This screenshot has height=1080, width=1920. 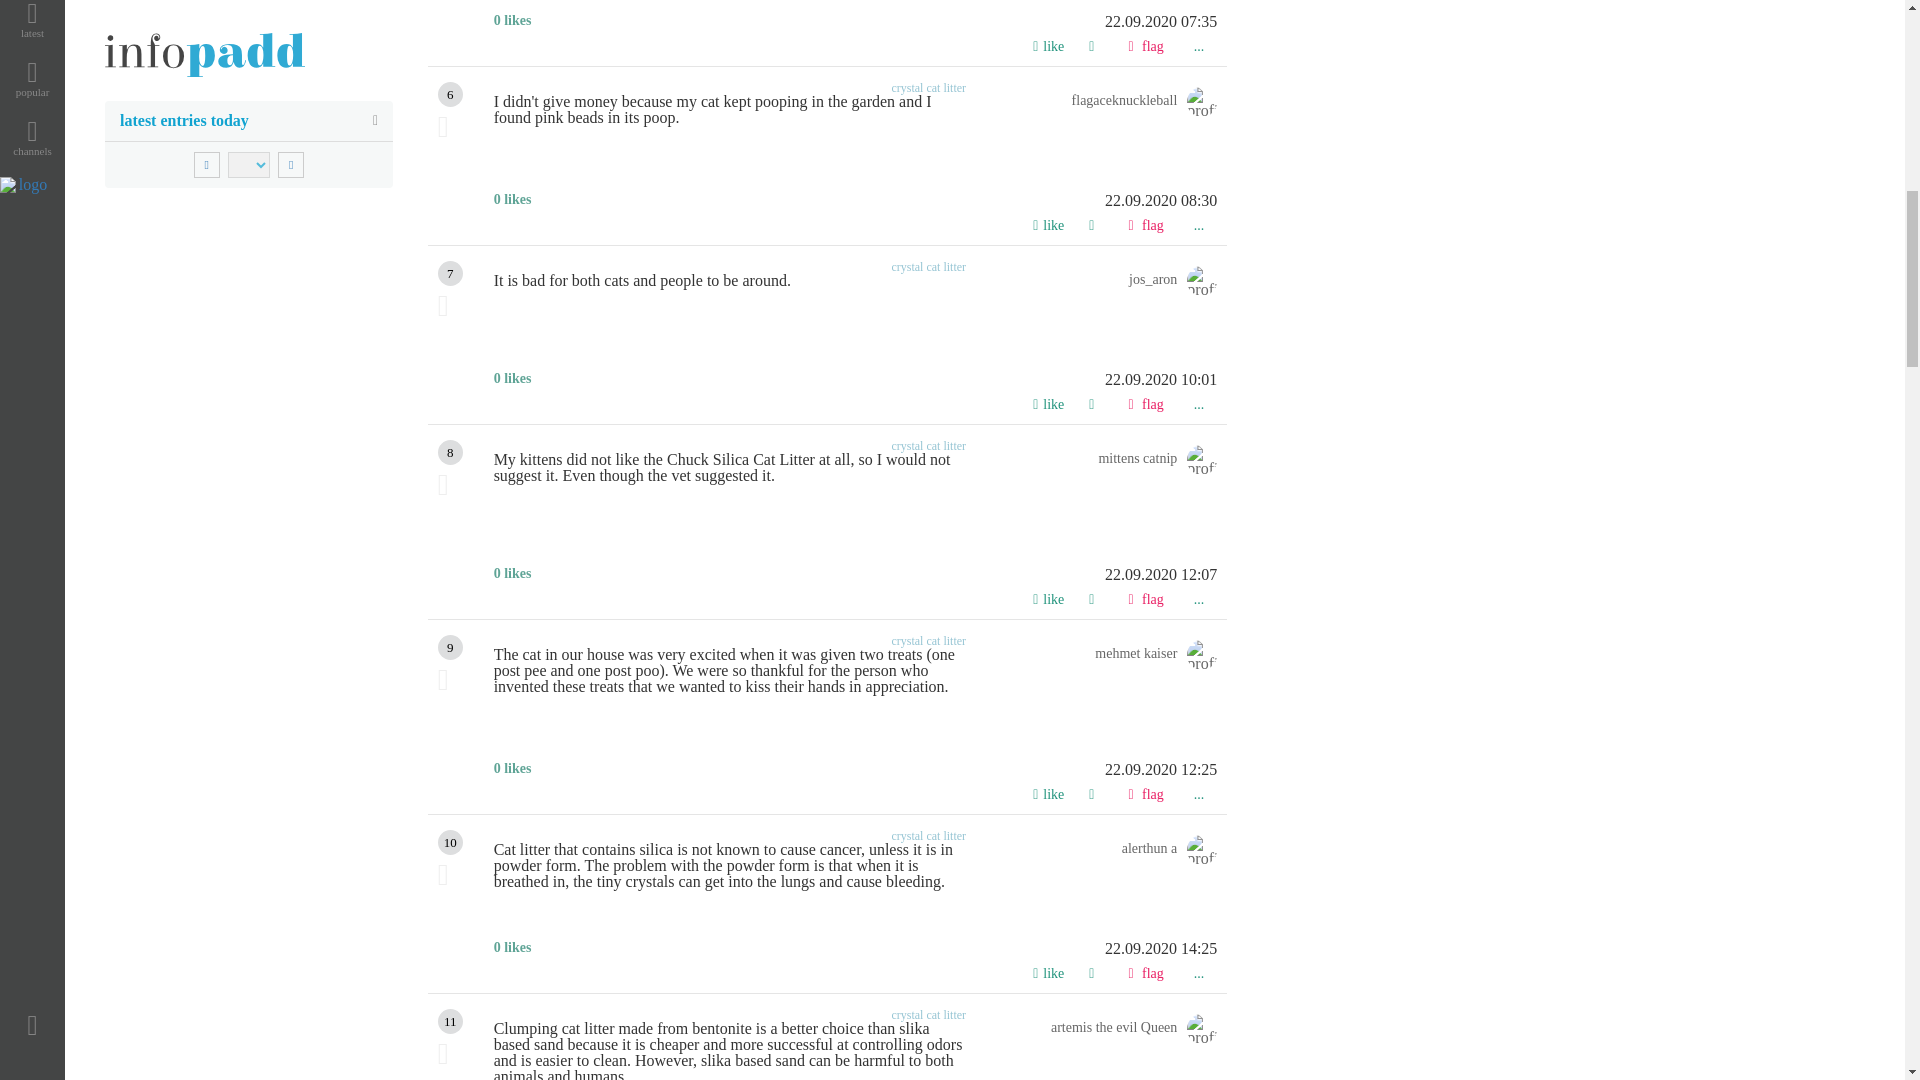 I want to click on 22.09.2020 12:07, so click(x=855, y=575).